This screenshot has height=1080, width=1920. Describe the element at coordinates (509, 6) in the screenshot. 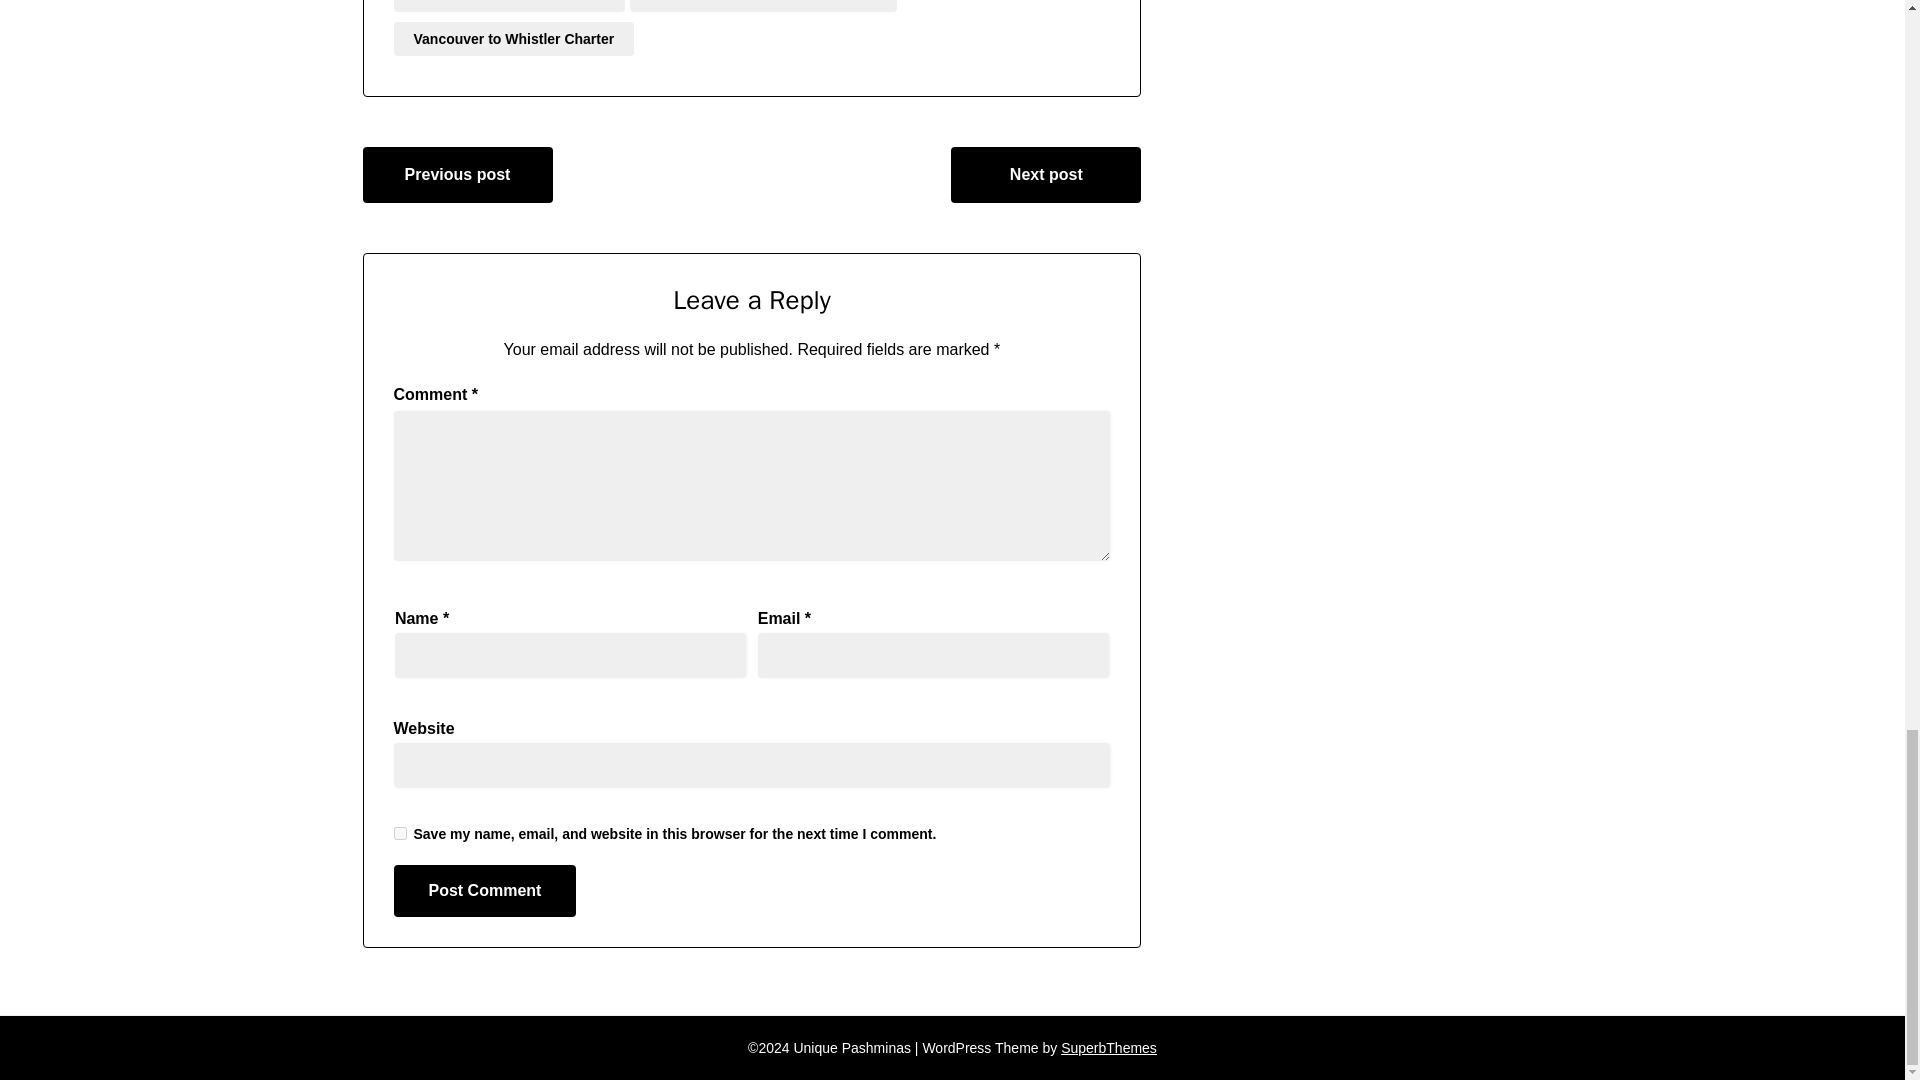

I see `Vancouver to Seattle Charter` at that location.